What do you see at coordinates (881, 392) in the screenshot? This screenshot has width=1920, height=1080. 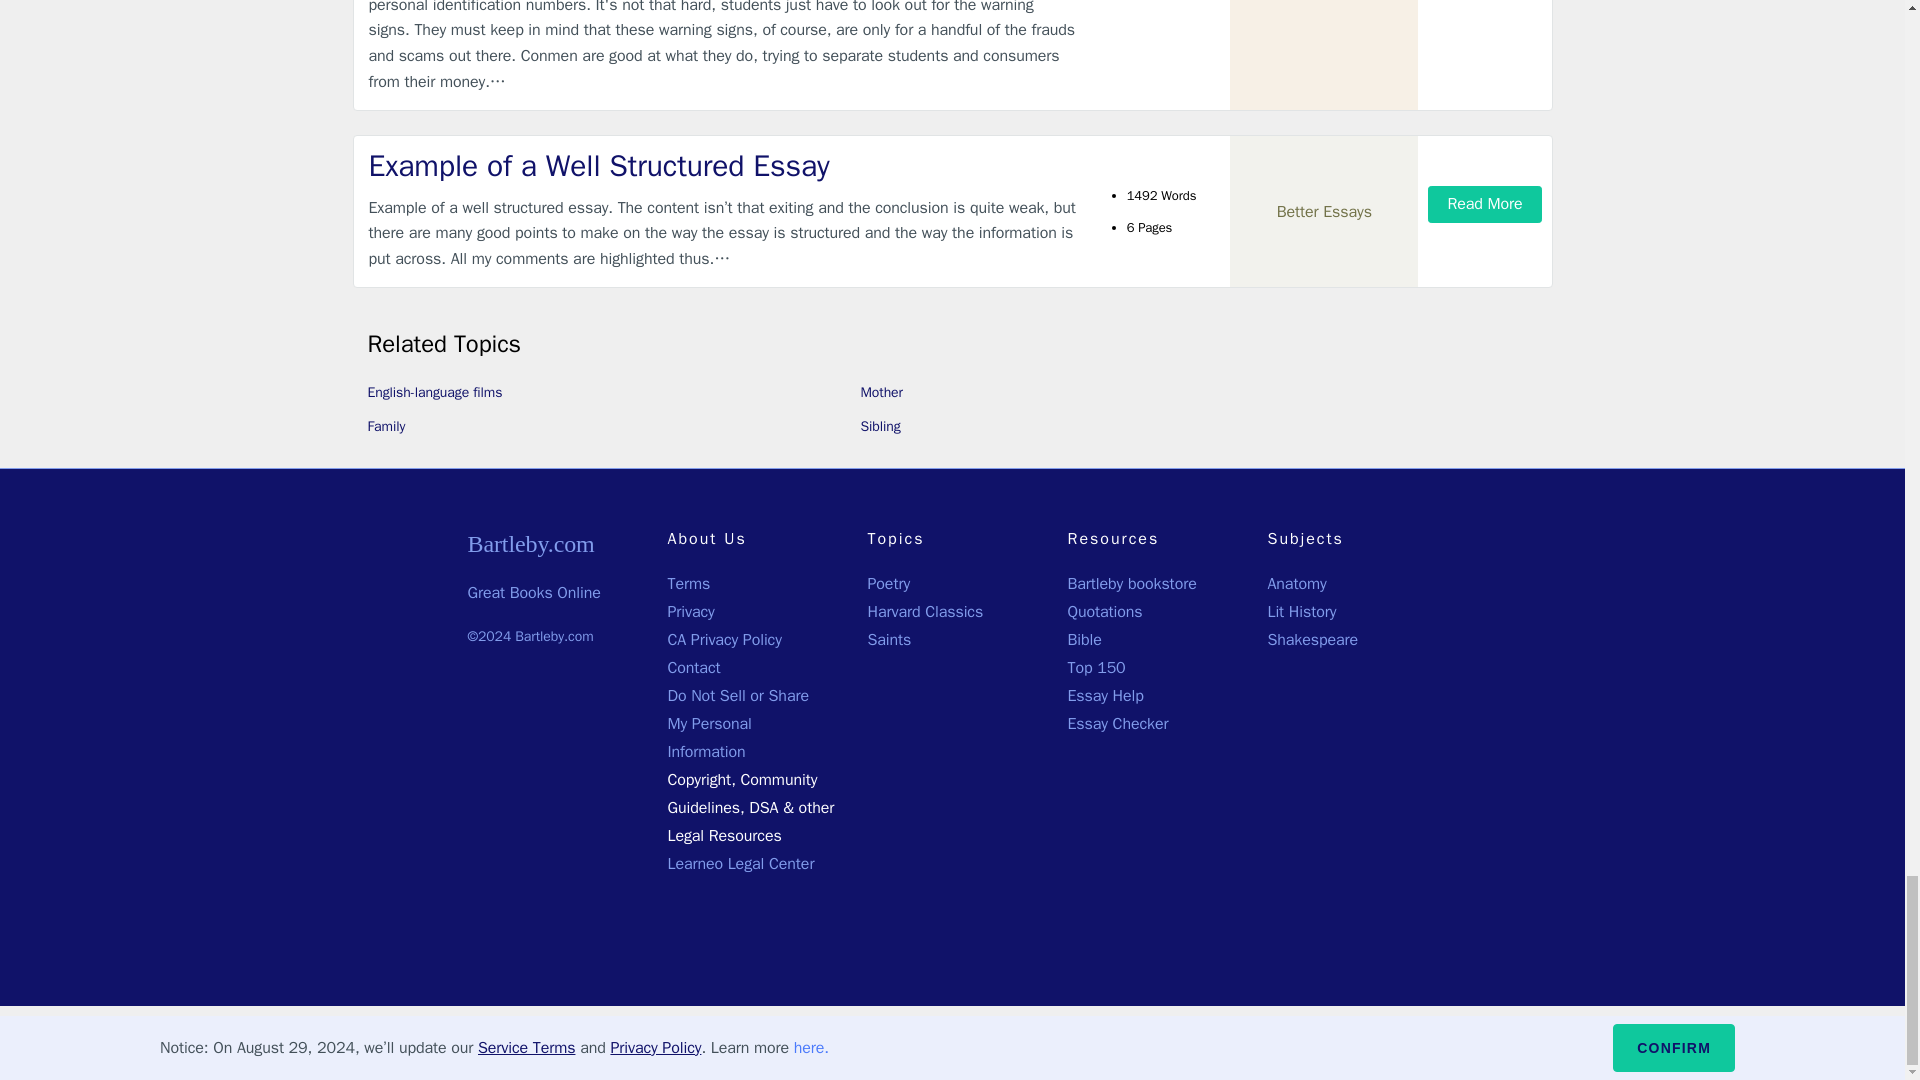 I see `Mother` at bounding box center [881, 392].